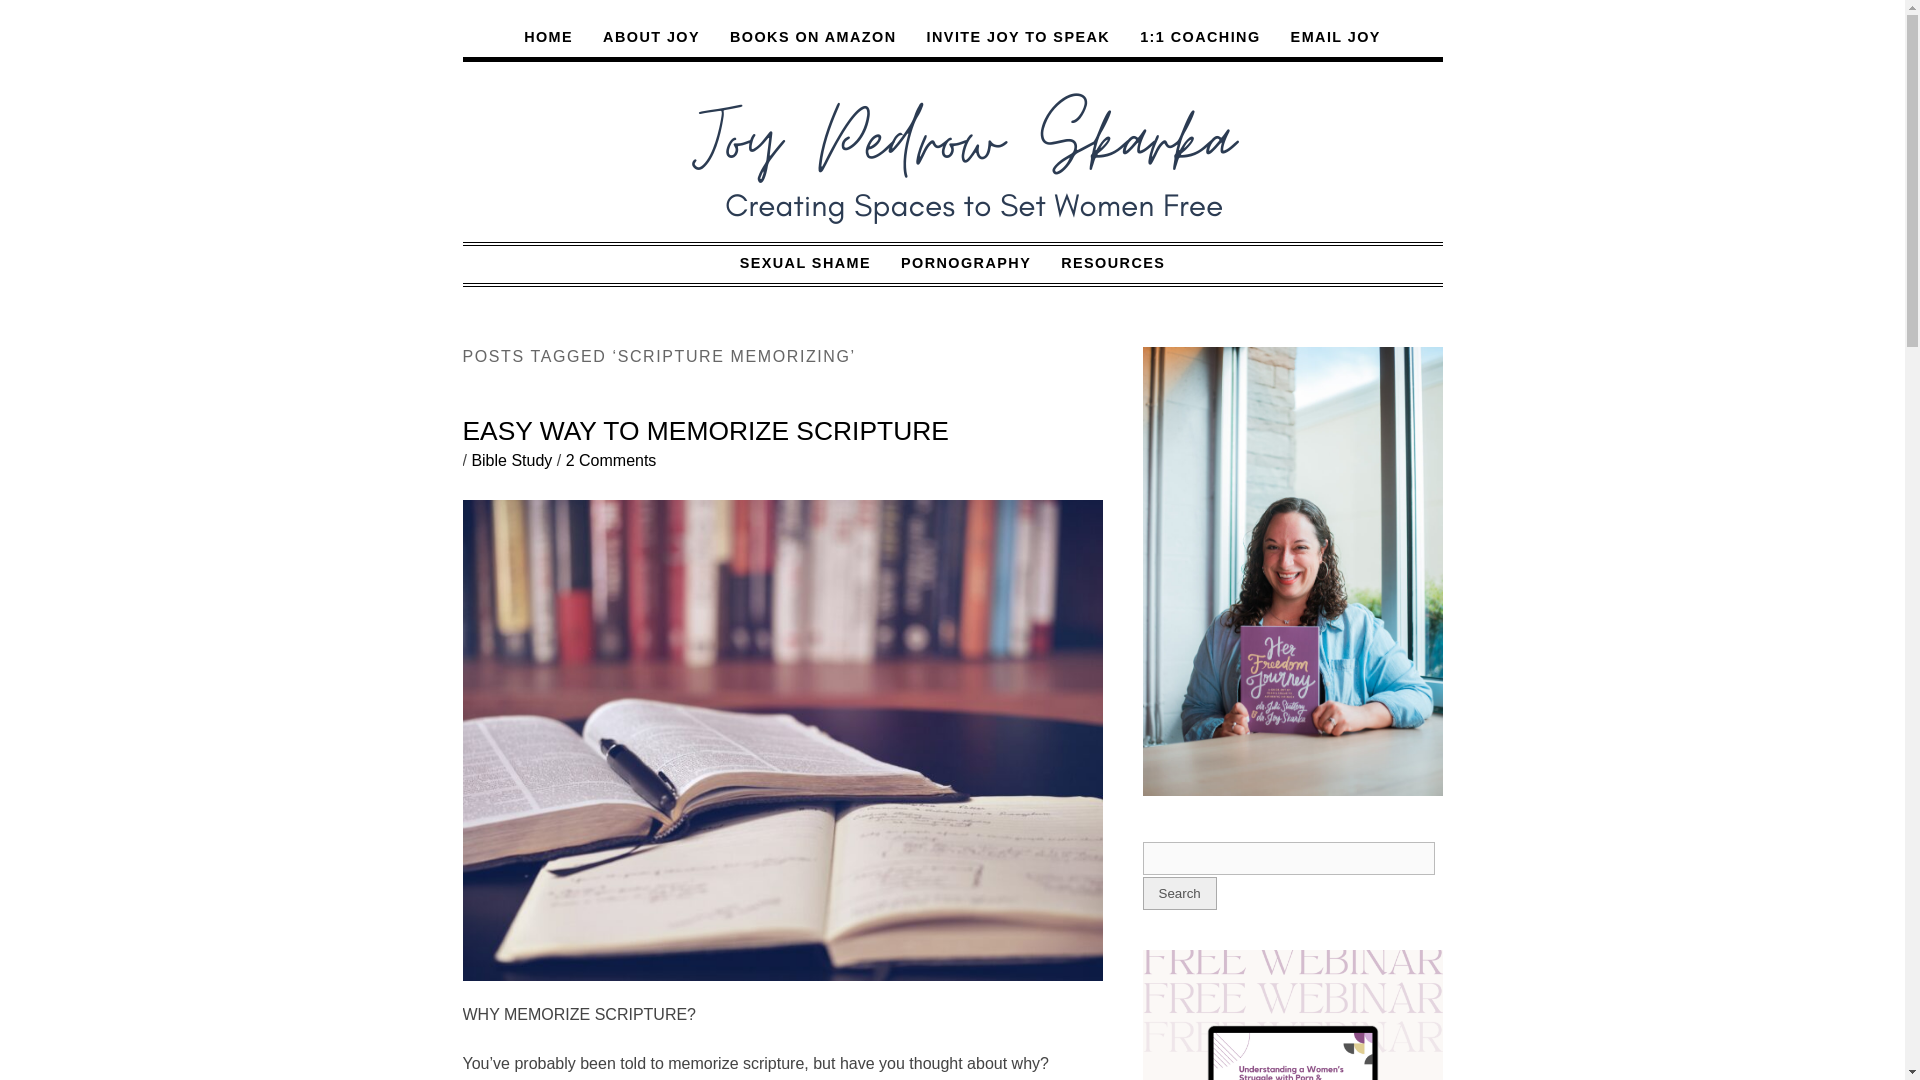  Describe the element at coordinates (1018, 37) in the screenshot. I see `INVITE JOY TO SPEAK` at that location.